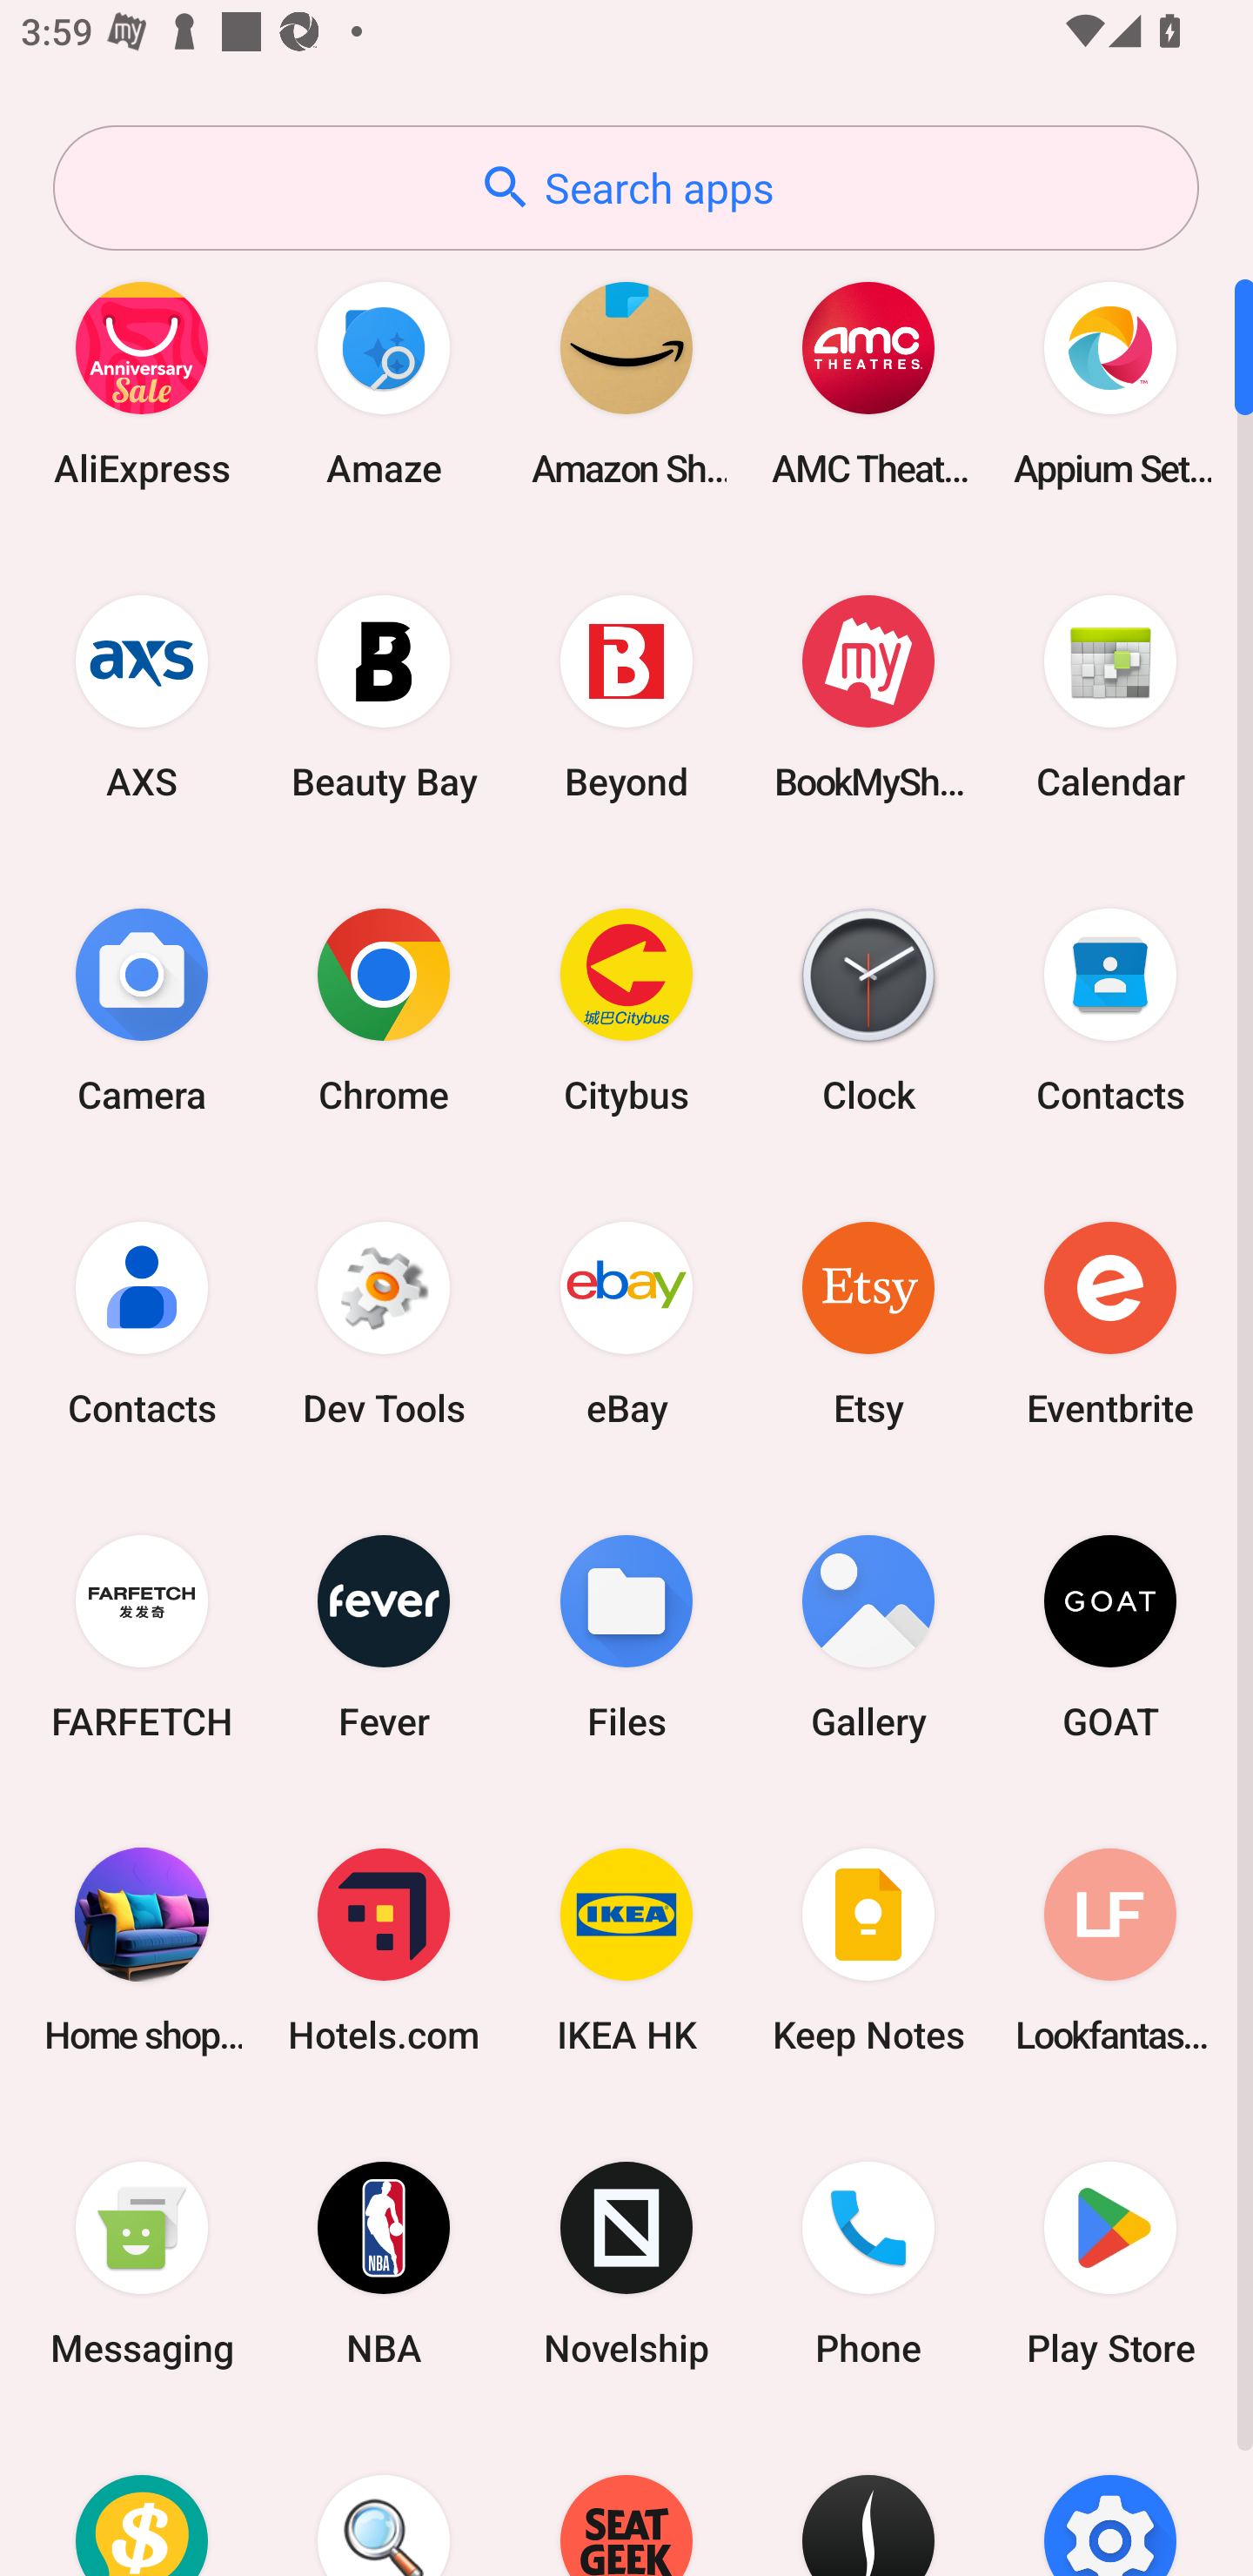  Describe the element at coordinates (626, 696) in the screenshot. I see `Beyond` at that location.